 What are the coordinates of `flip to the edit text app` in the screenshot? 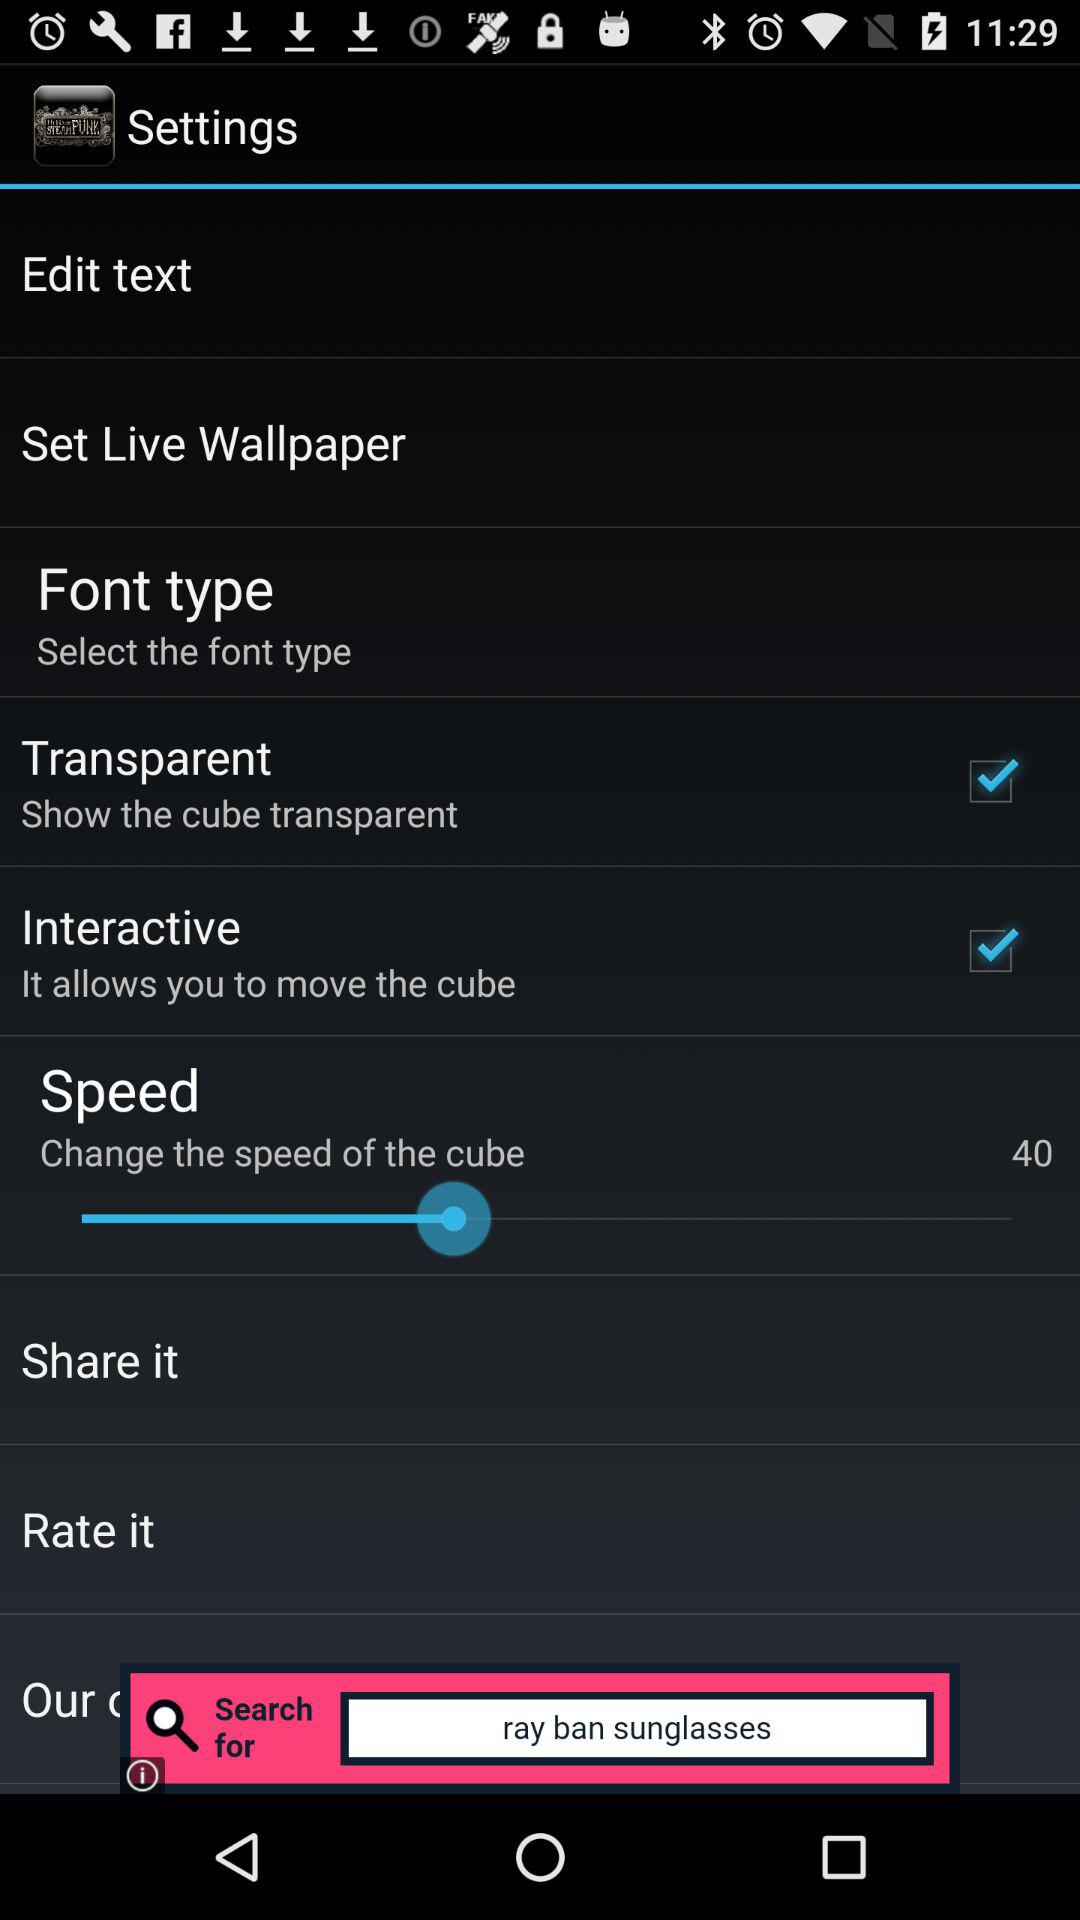 It's located at (106, 272).